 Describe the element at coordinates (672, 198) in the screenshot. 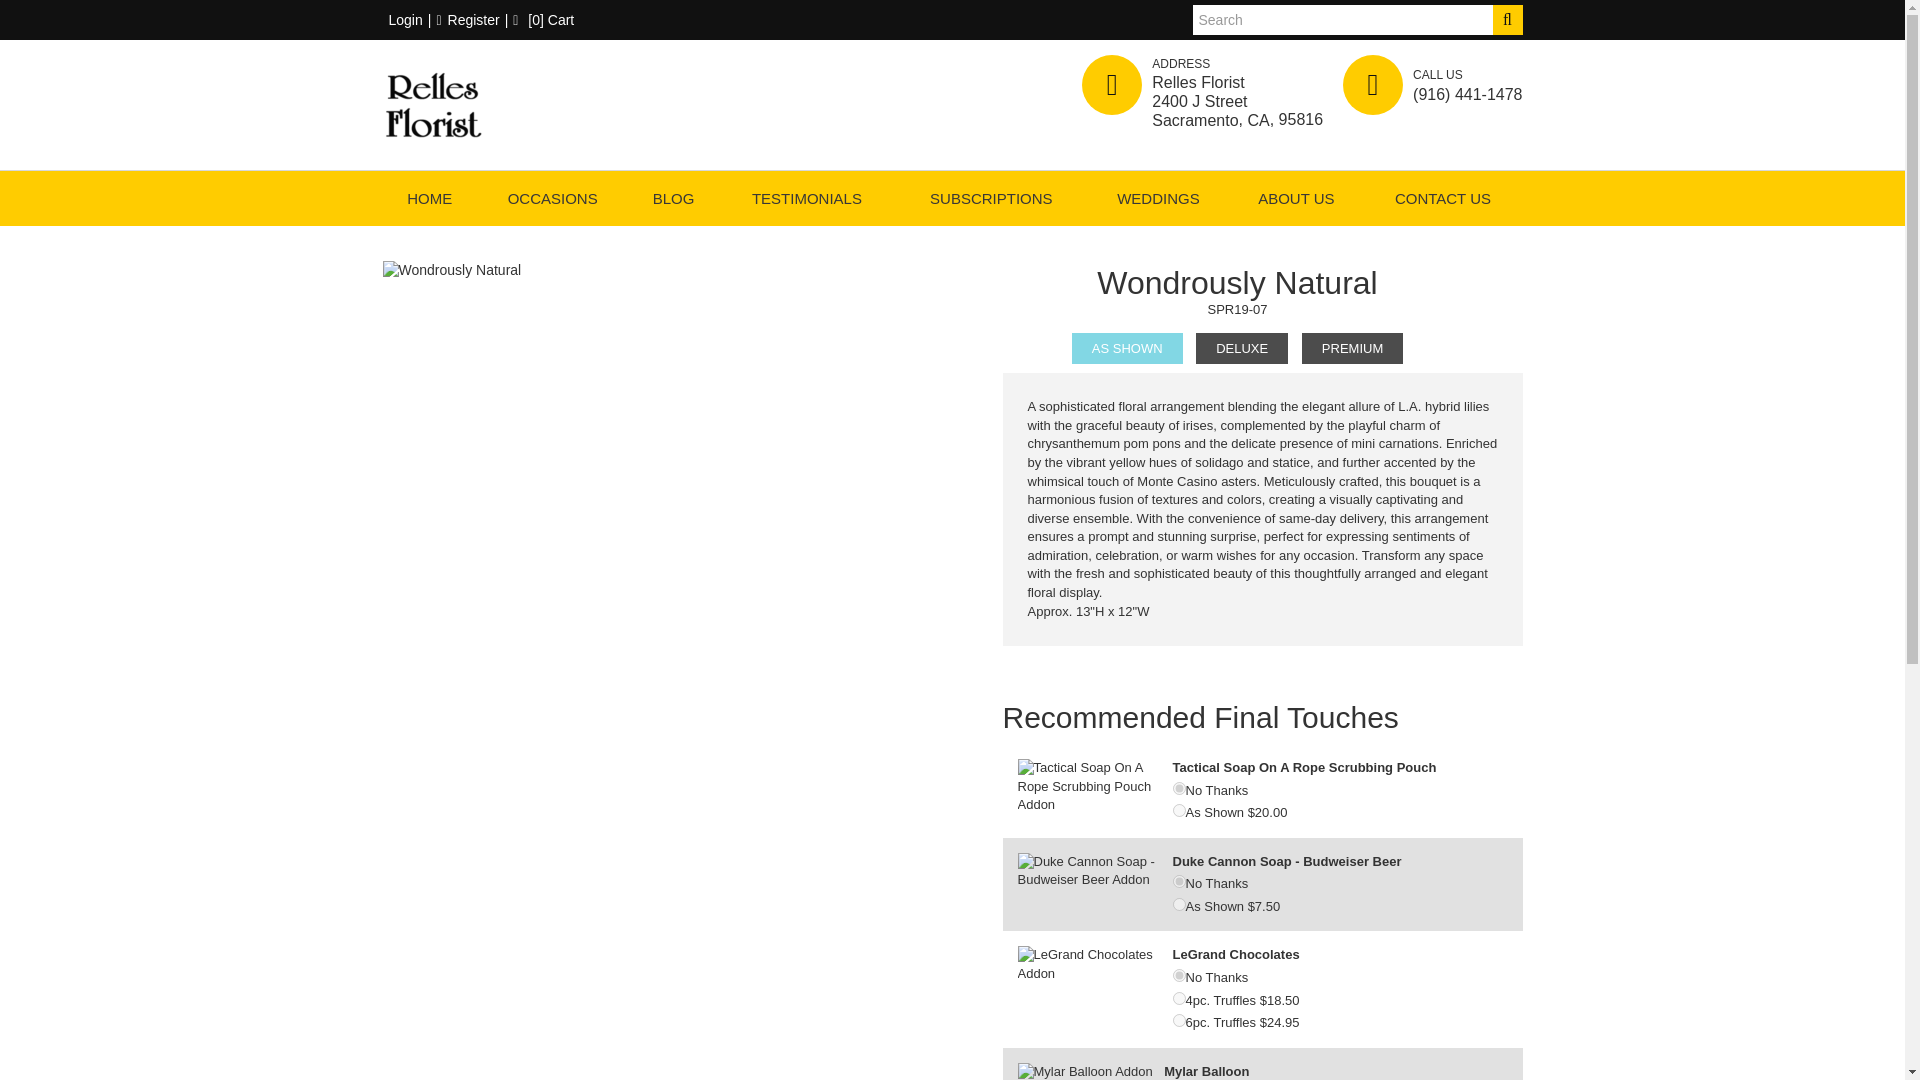

I see `BLOG` at that location.